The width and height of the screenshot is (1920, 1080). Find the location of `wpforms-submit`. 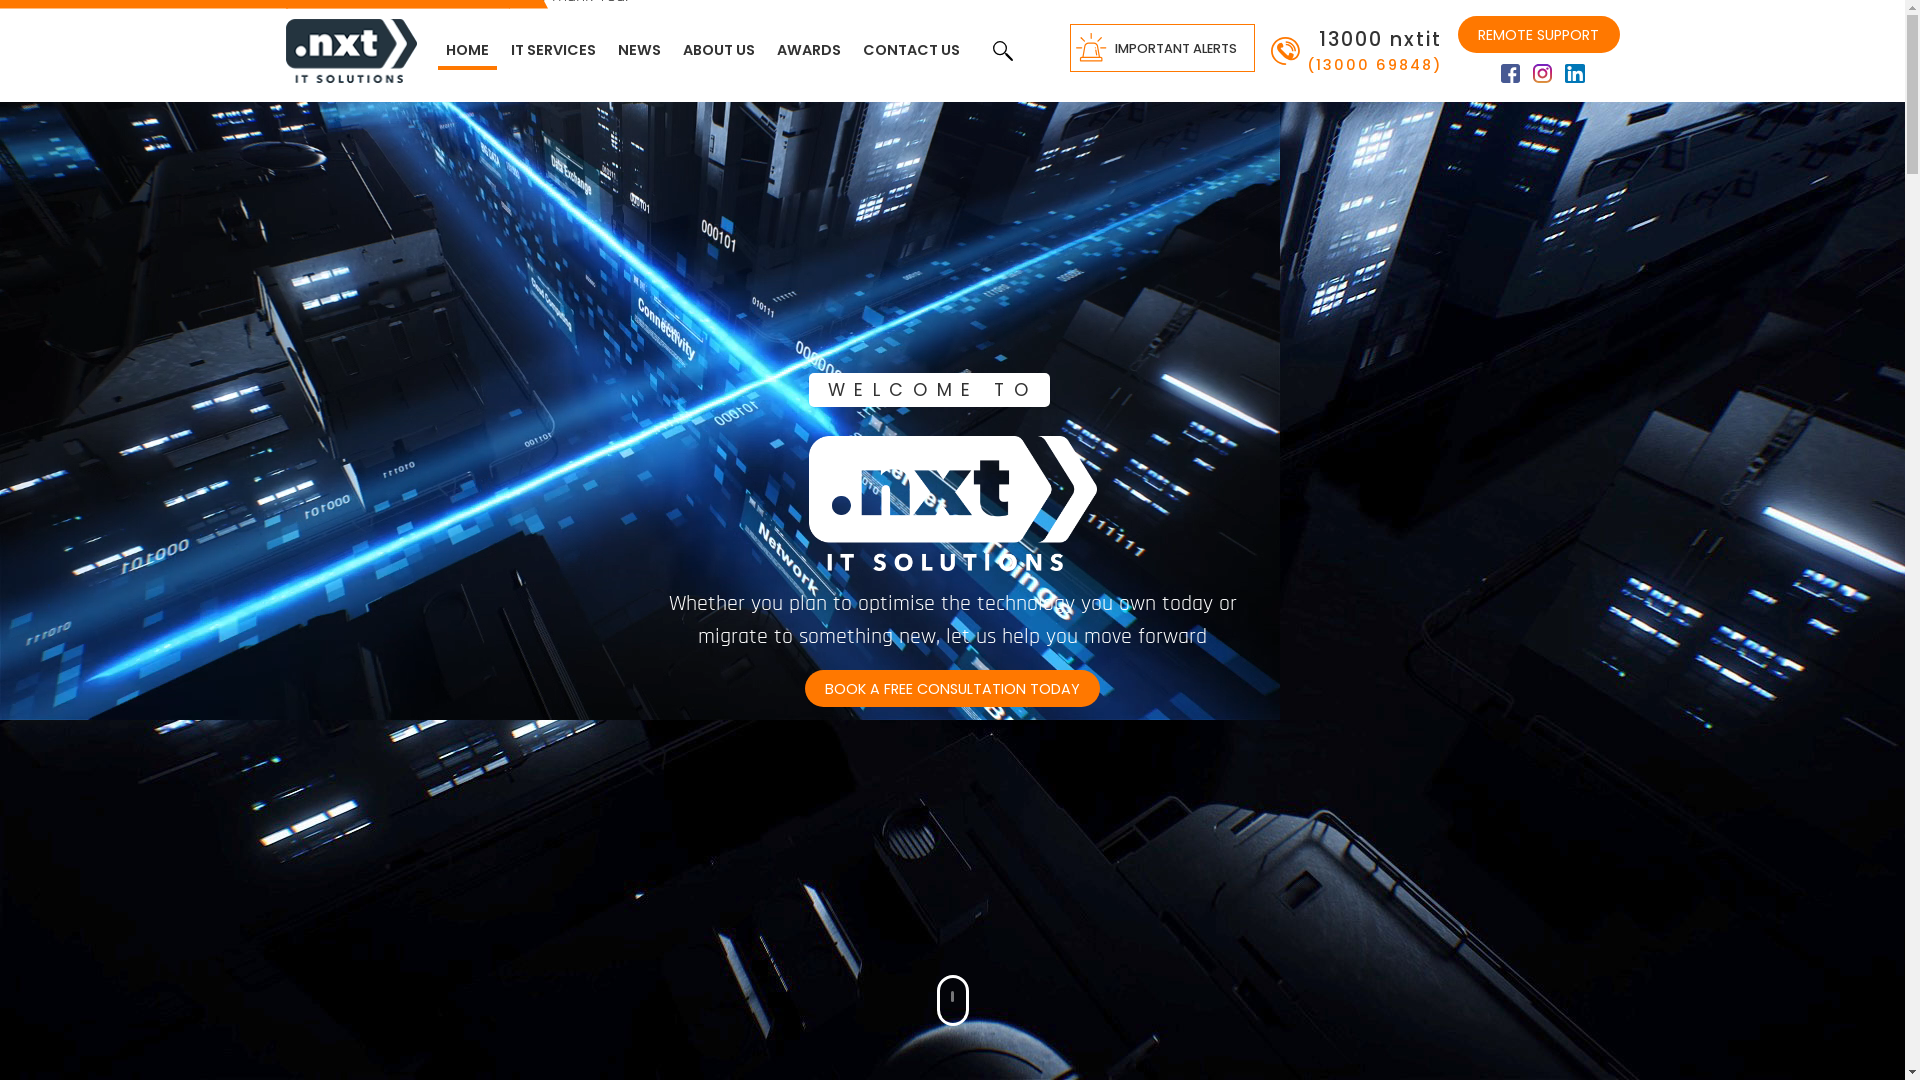

wpforms-submit is located at coordinates (954, 64).